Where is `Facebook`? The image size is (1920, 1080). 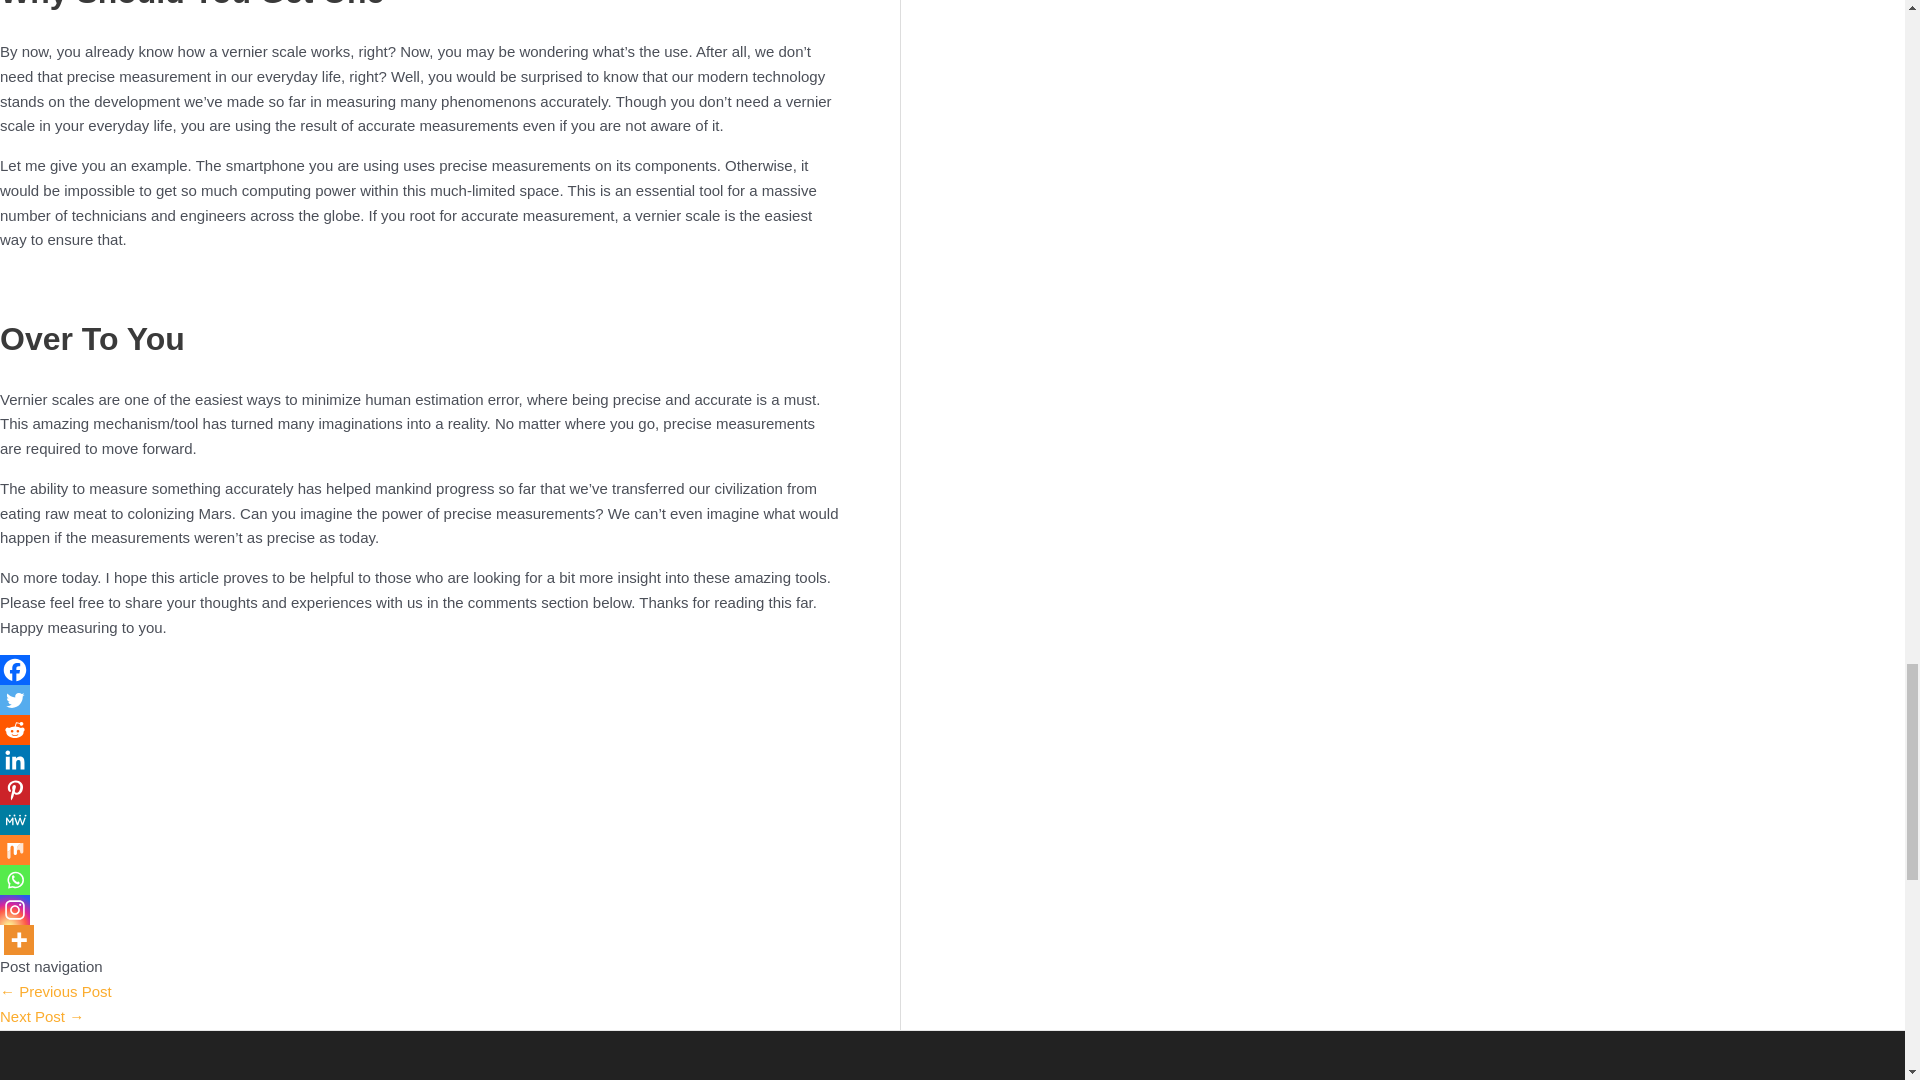 Facebook is located at coordinates (15, 669).